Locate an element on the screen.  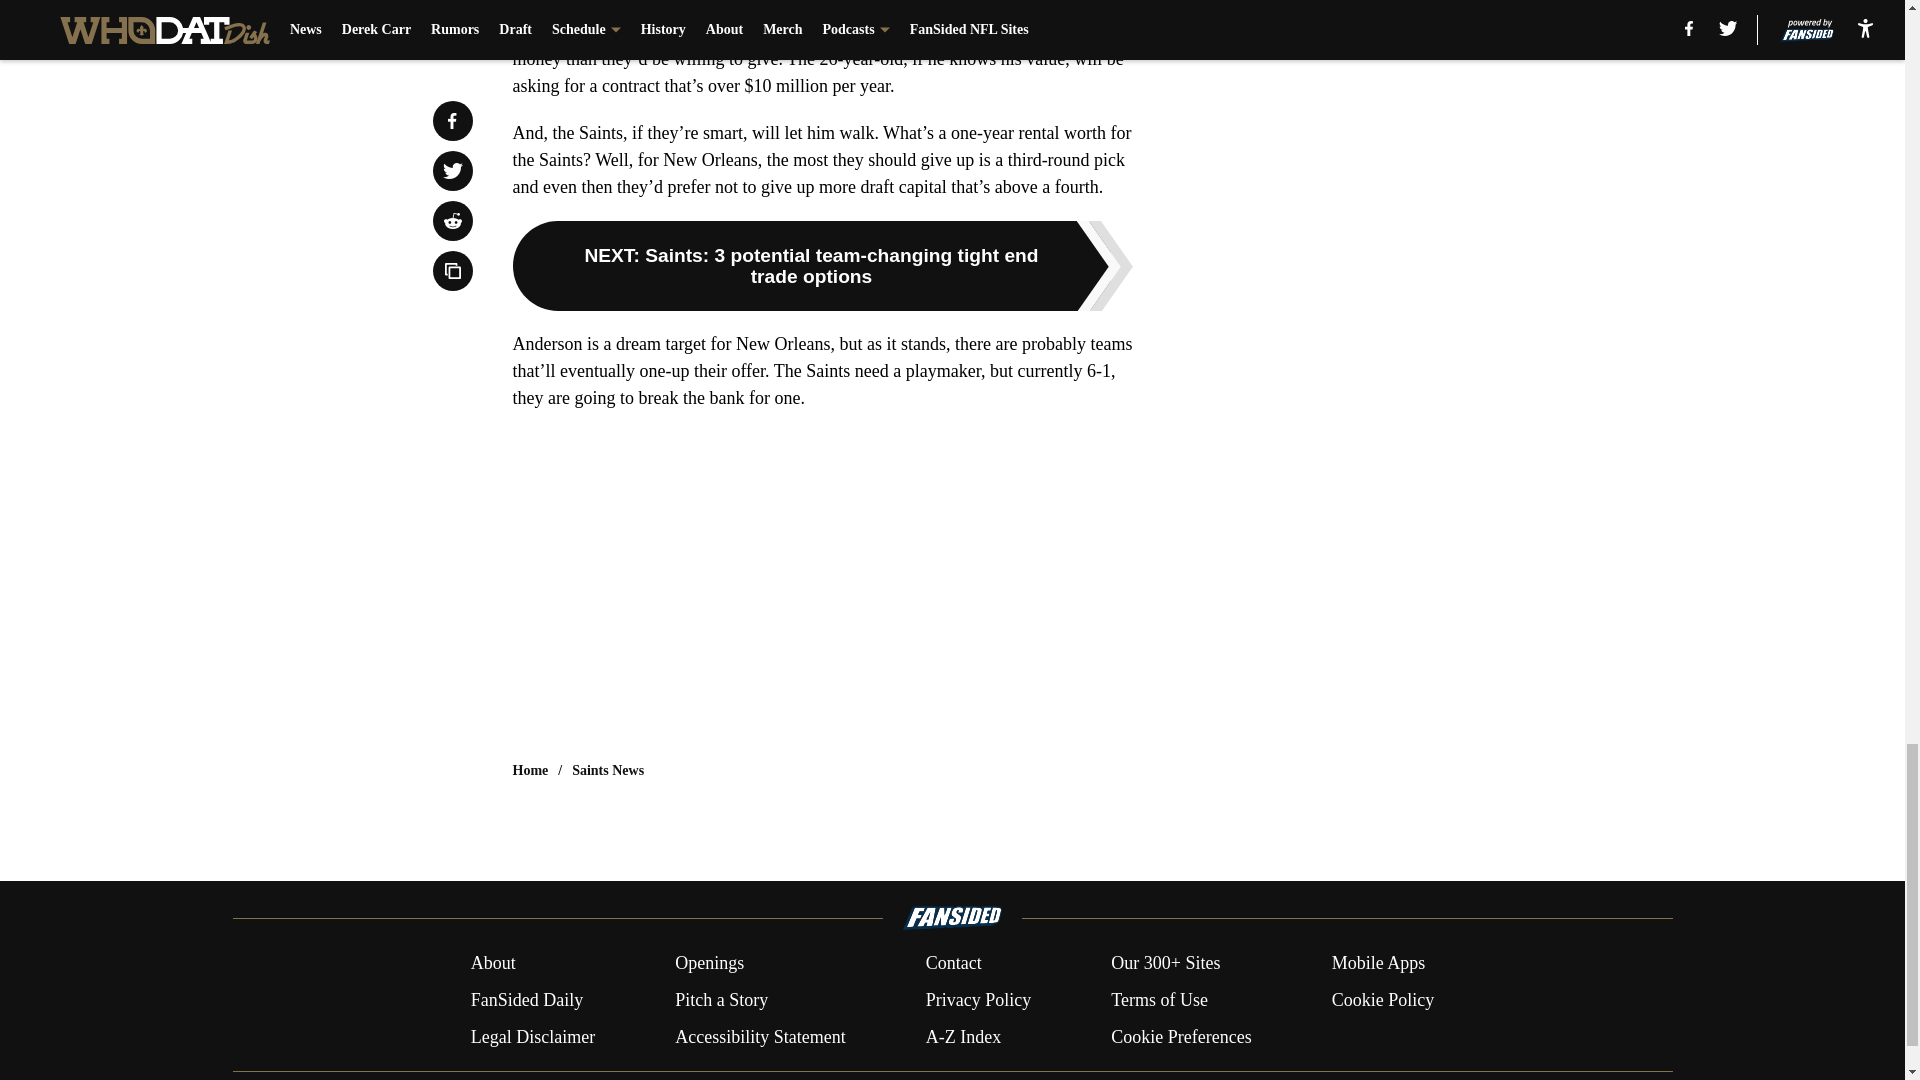
Mobile Apps is located at coordinates (1379, 964).